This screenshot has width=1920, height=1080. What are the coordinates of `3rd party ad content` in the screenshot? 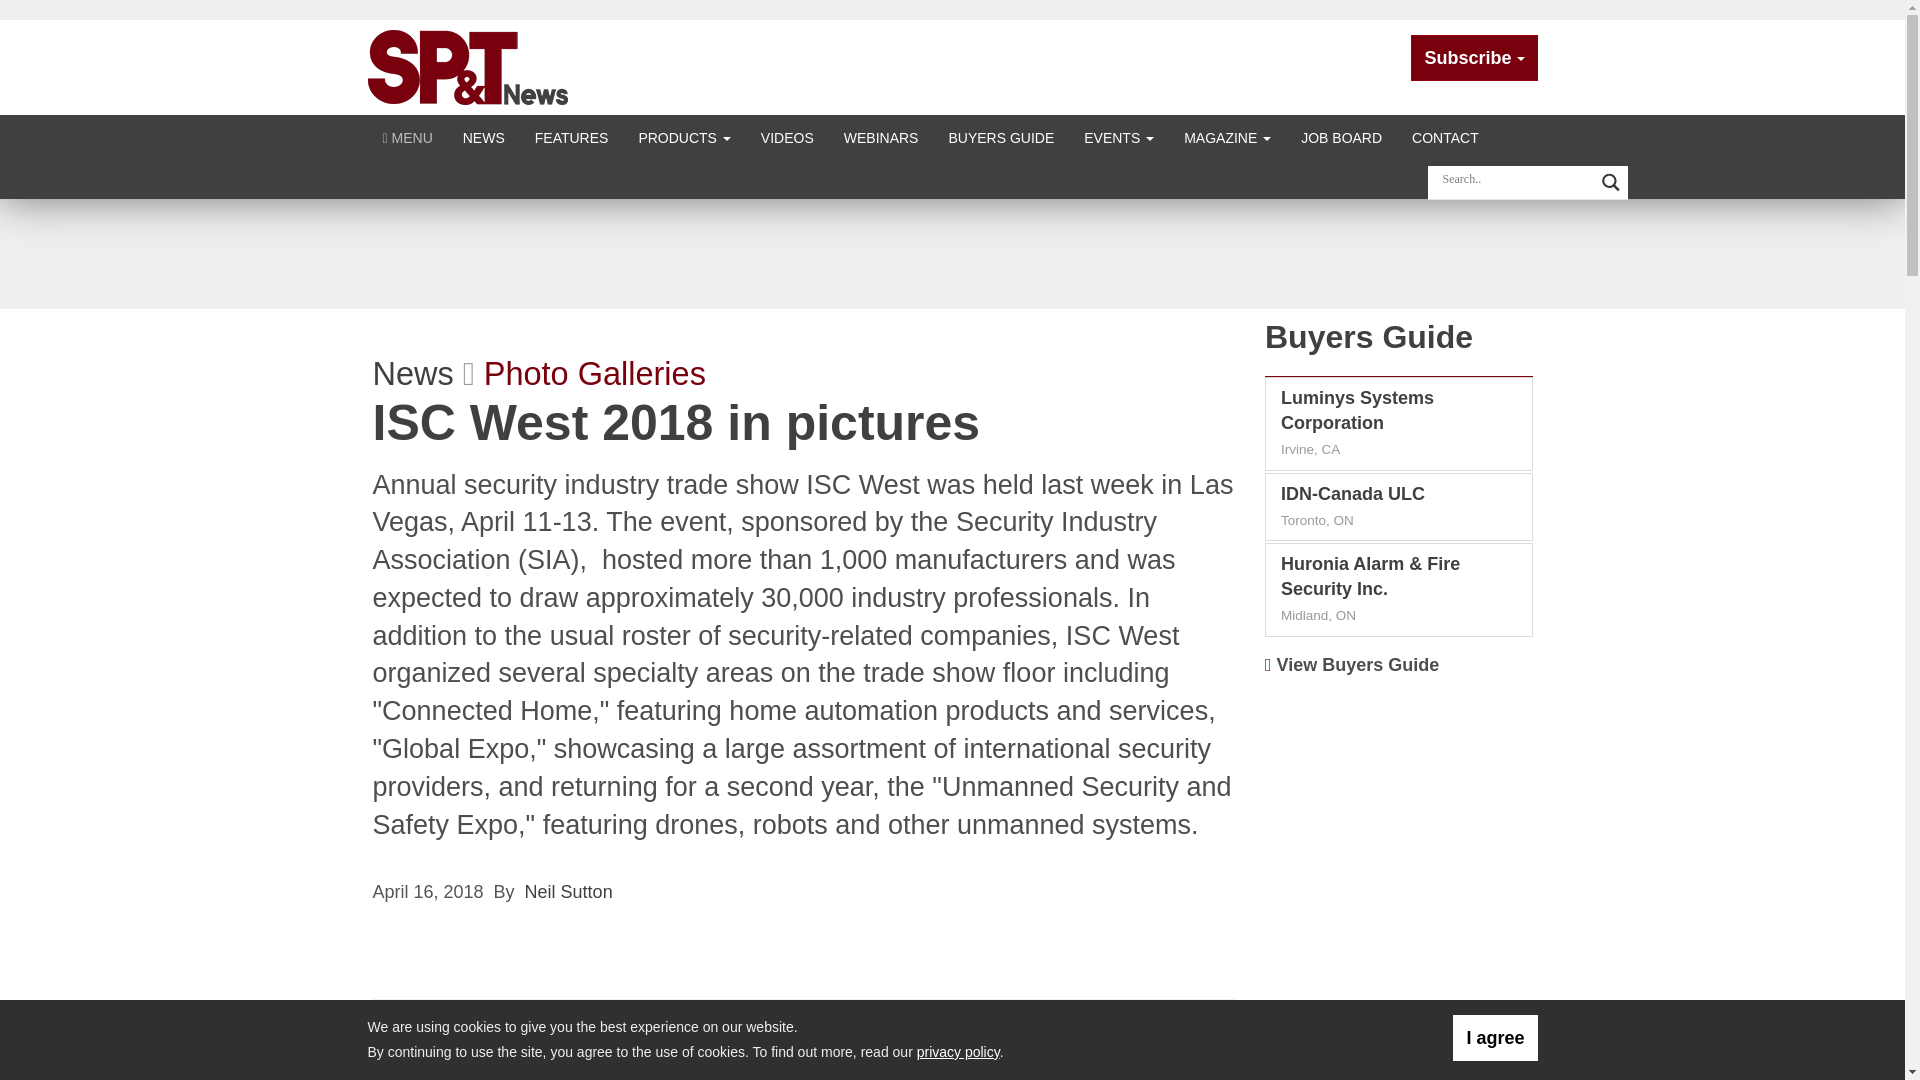 It's located at (951, 253).